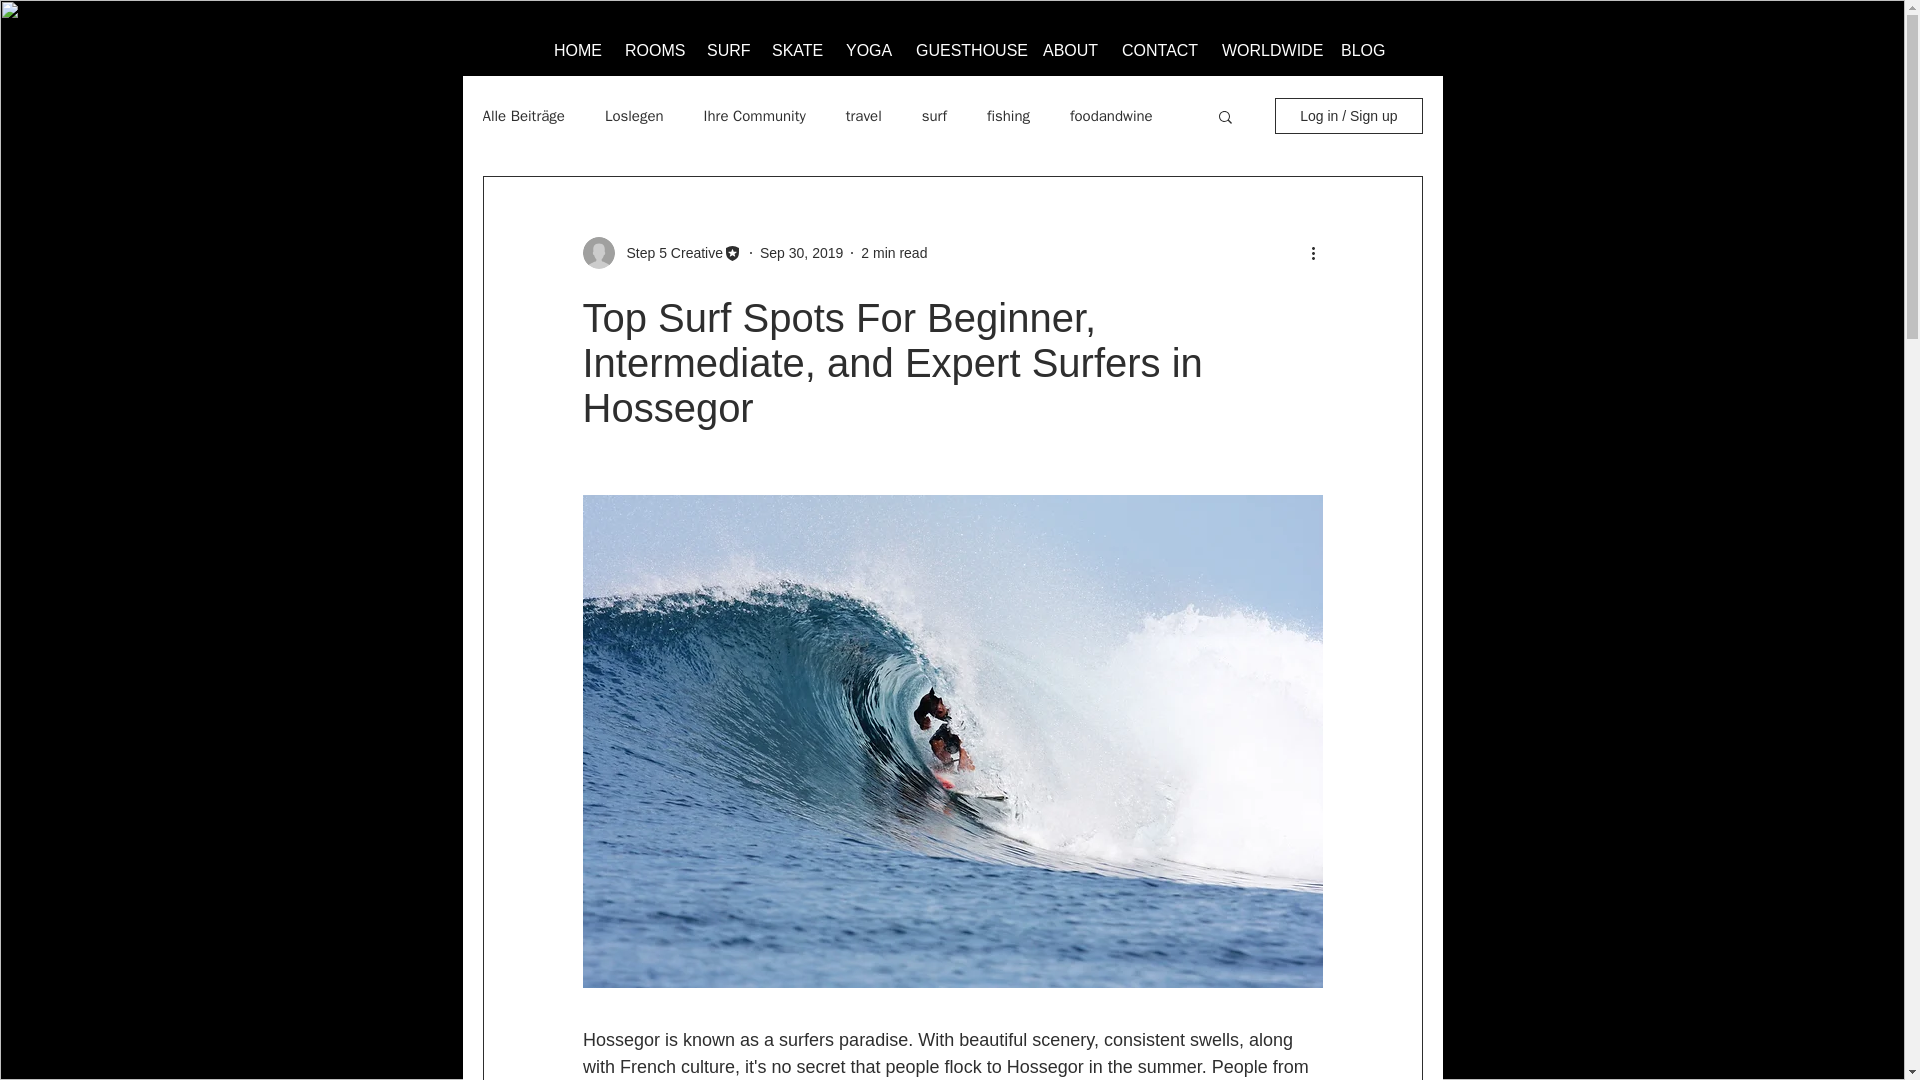 The height and width of the screenshot is (1080, 1920). Describe the element at coordinates (894, 252) in the screenshot. I see `2 min read` at that location.